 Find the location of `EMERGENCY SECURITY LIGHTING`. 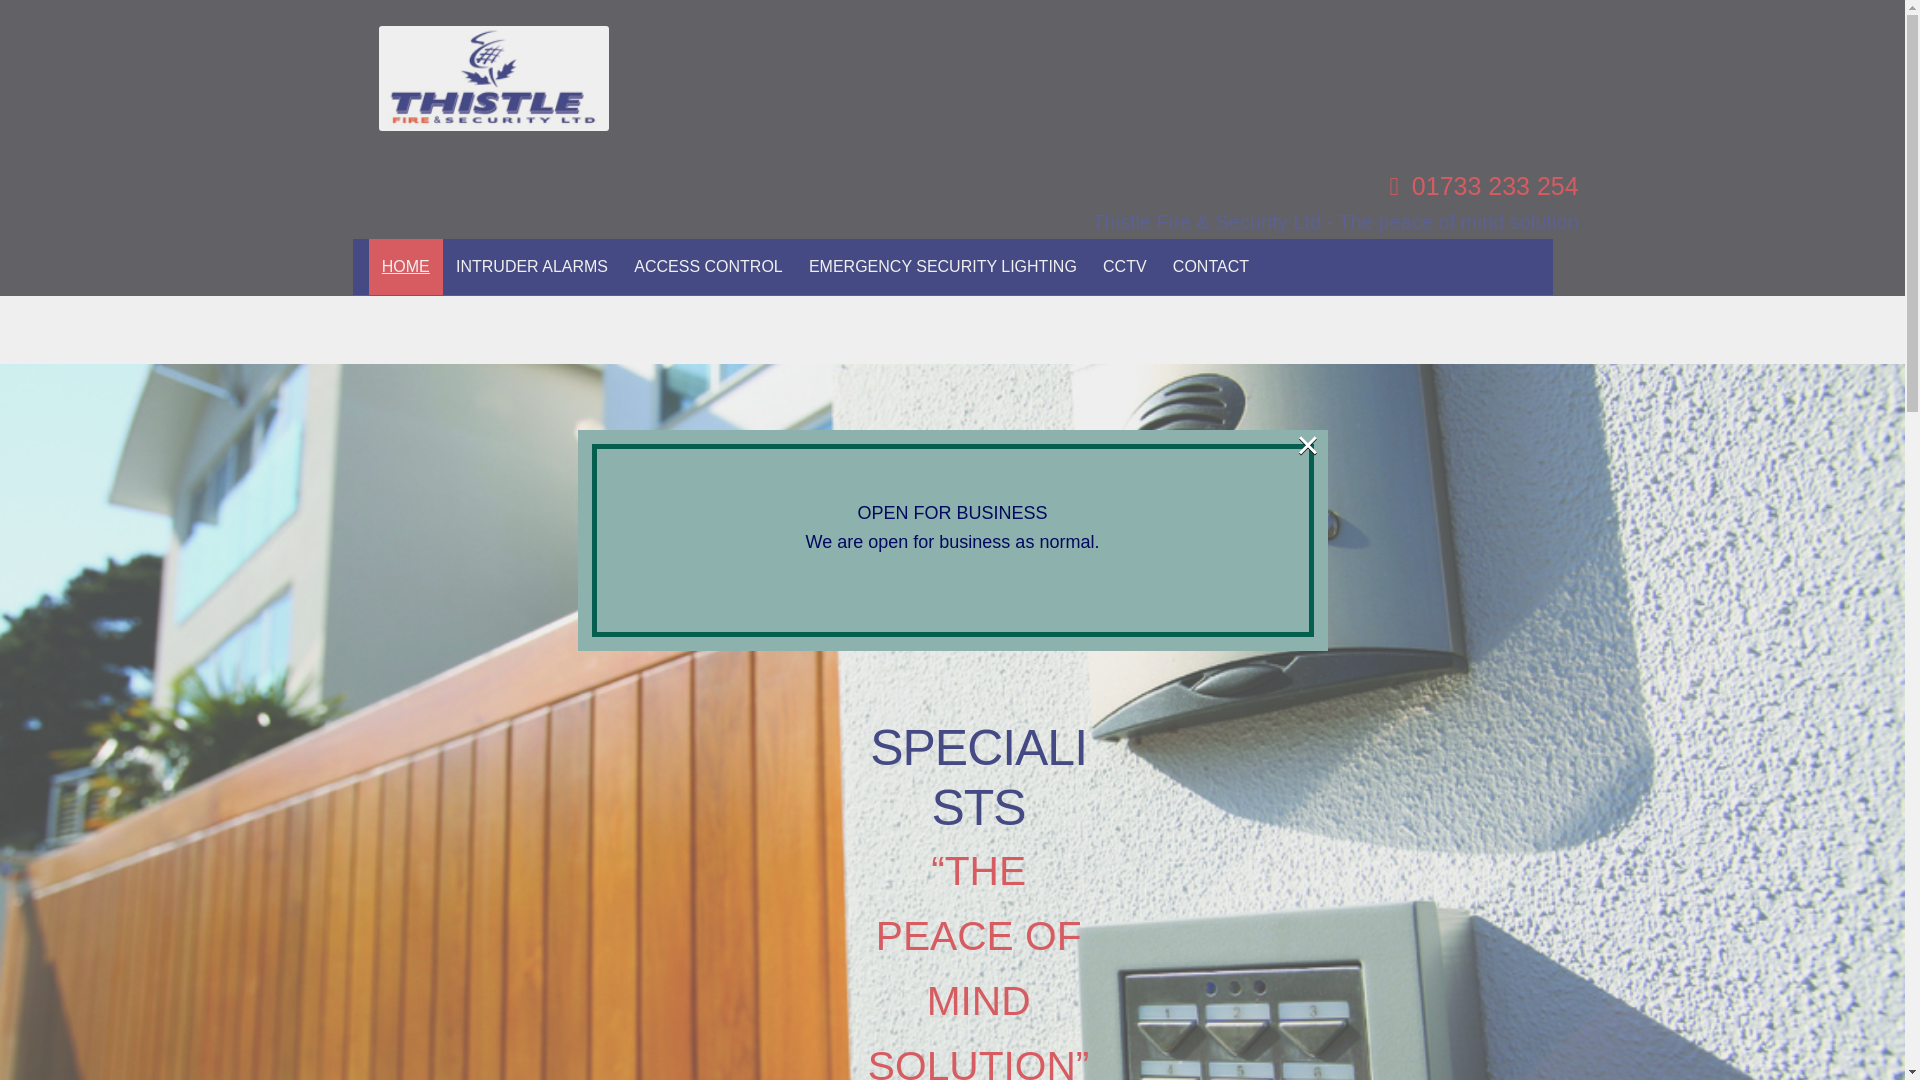

EMERGENCY SECURITY LIGHTING is located at coordinates (943, 266).